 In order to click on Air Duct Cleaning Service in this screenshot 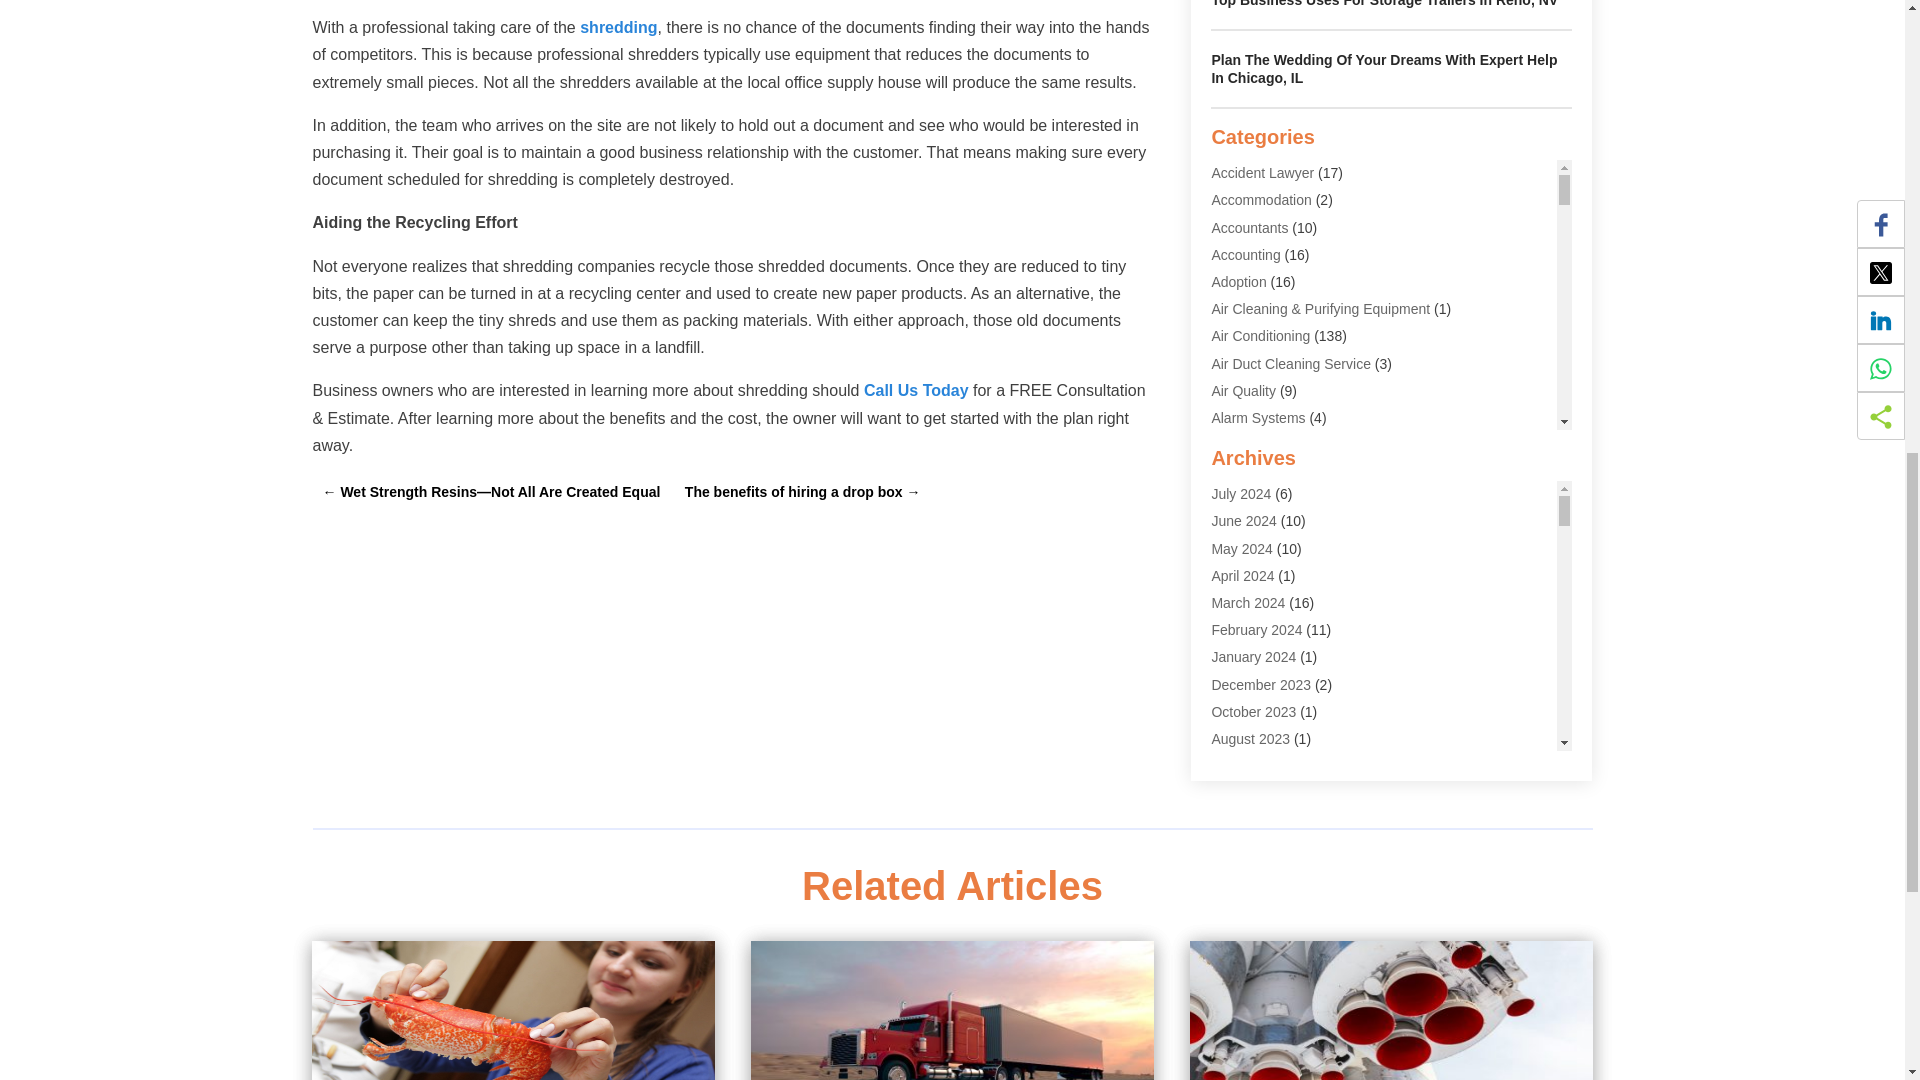, I will do `click(1290, 364)`.